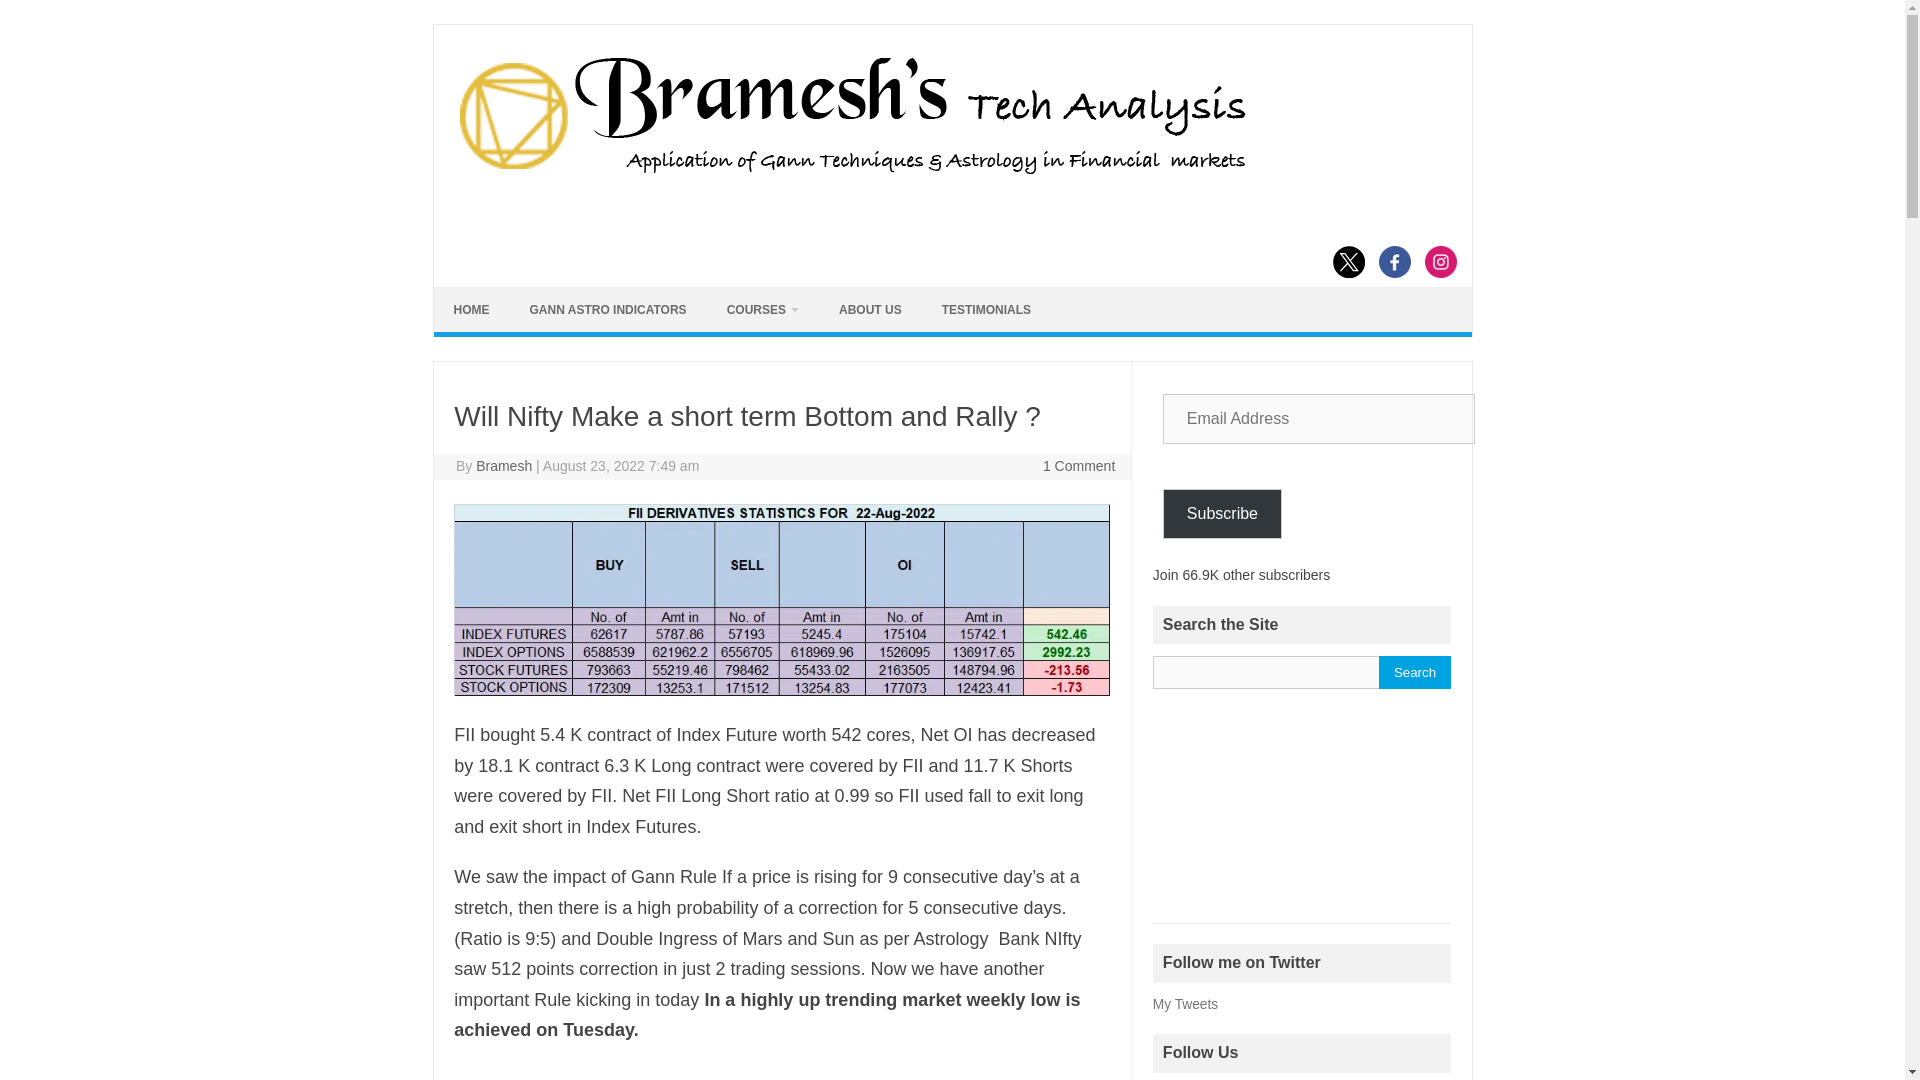 The image size is (1920, 1080). Describe the element at coordinates (851, 174) in the screenshot. I see `Bramesh's Technical Analysis` at that location.